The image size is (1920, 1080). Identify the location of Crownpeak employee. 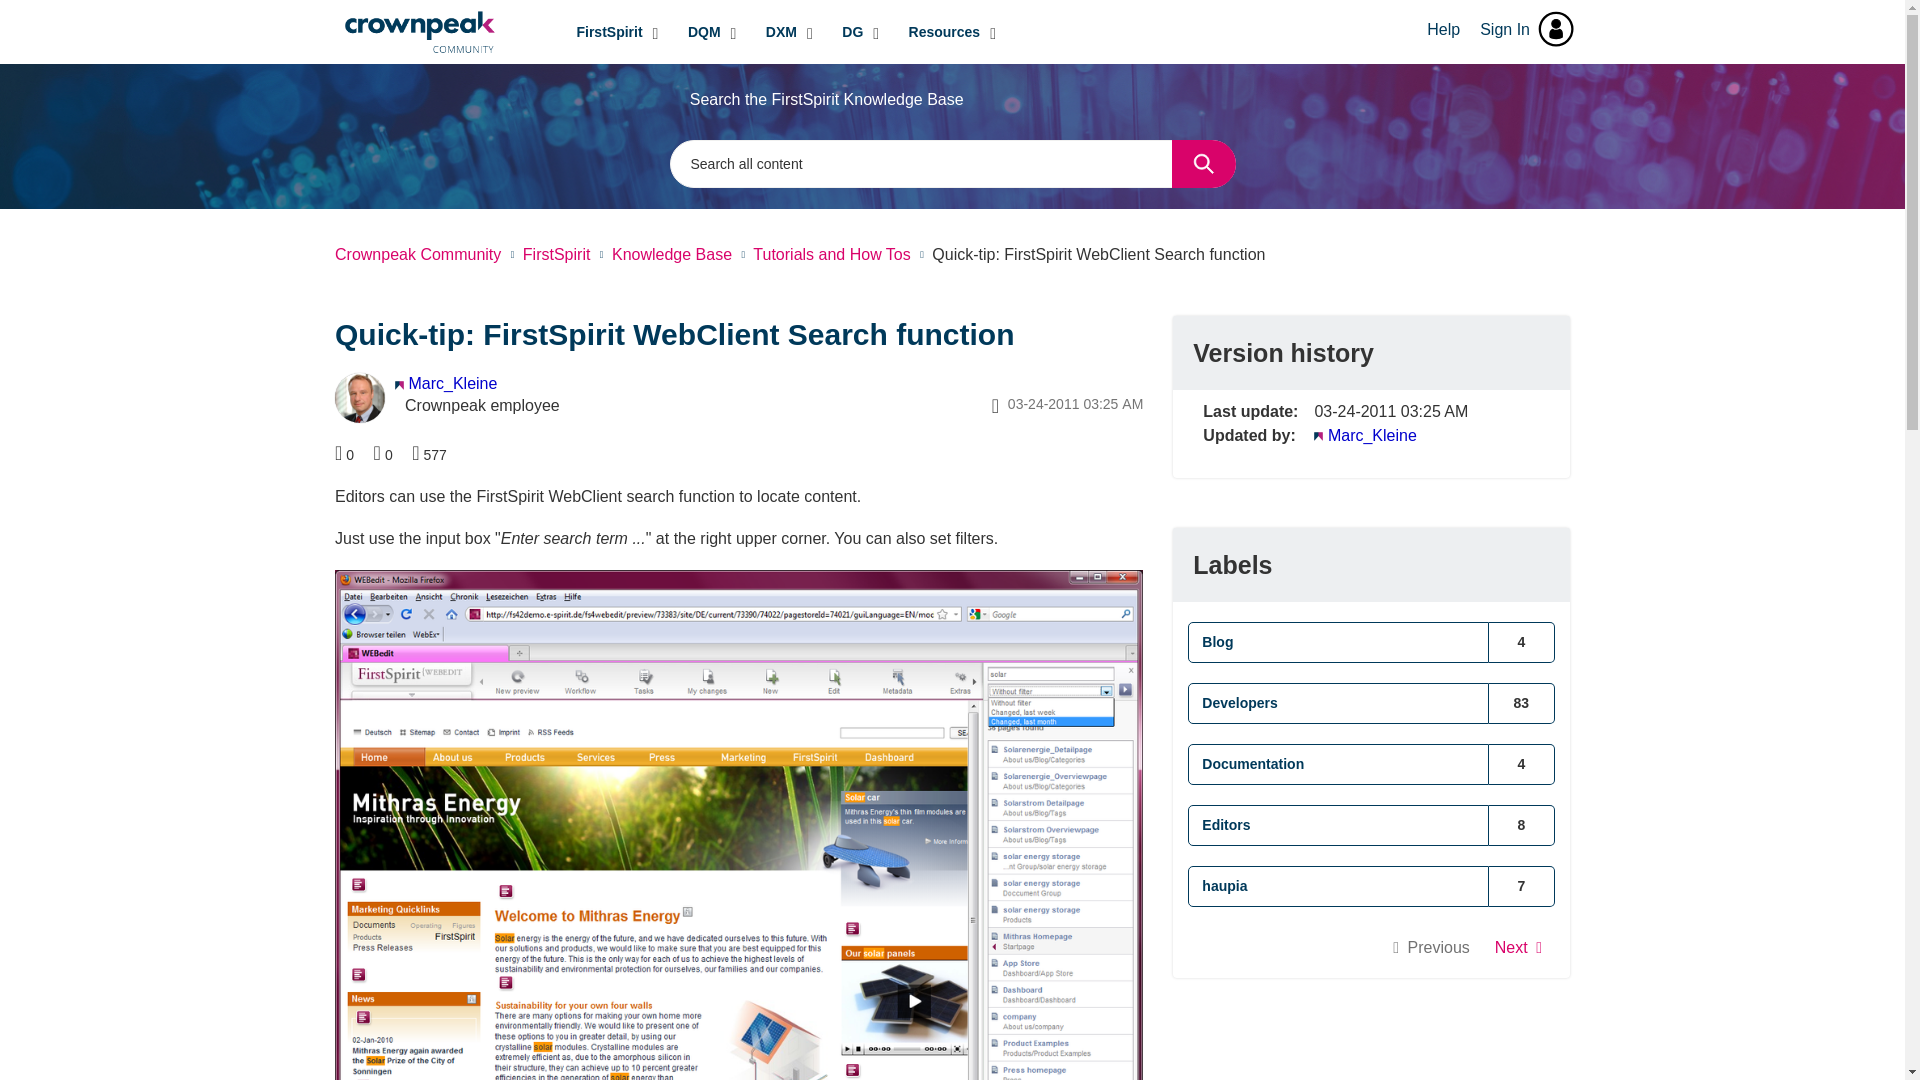
(399, 385).